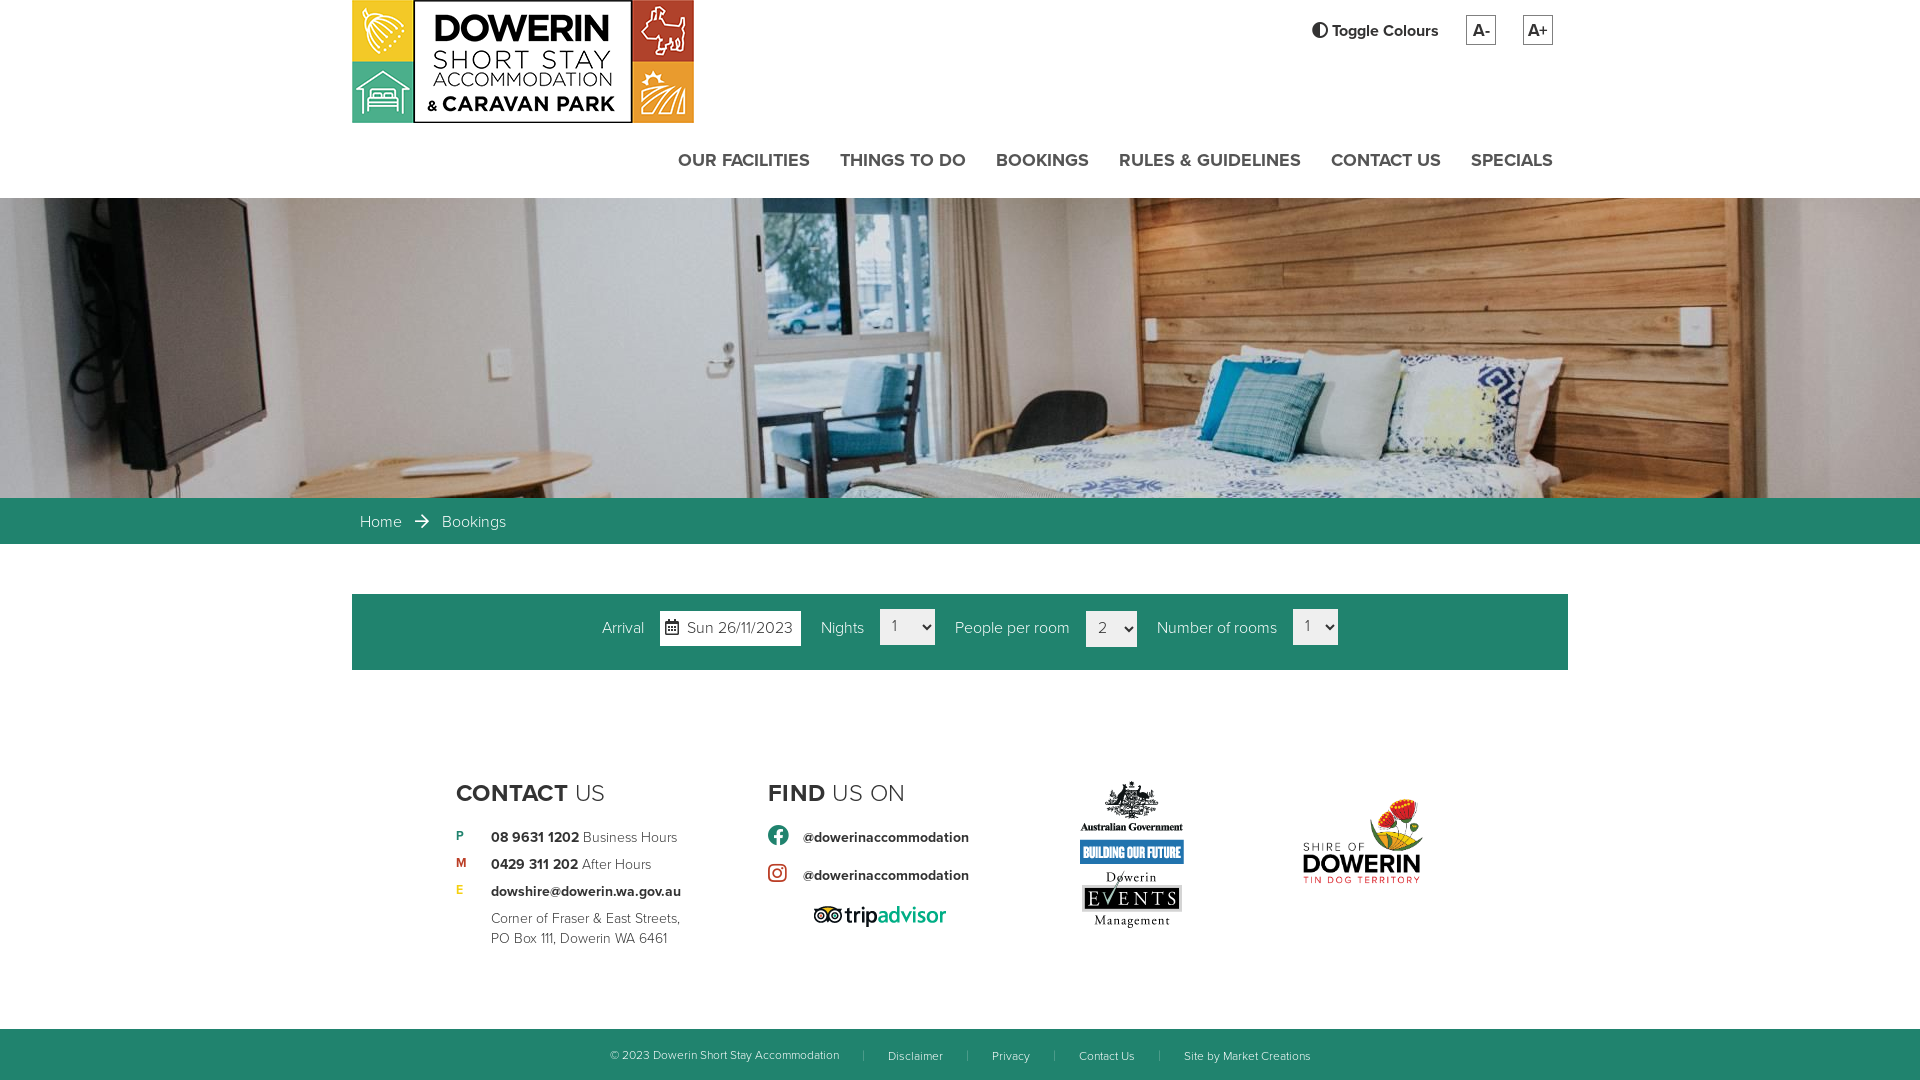 The width and height of the screenshot is (1920, 1080). I want to click on Bookings, so click(474, 522).